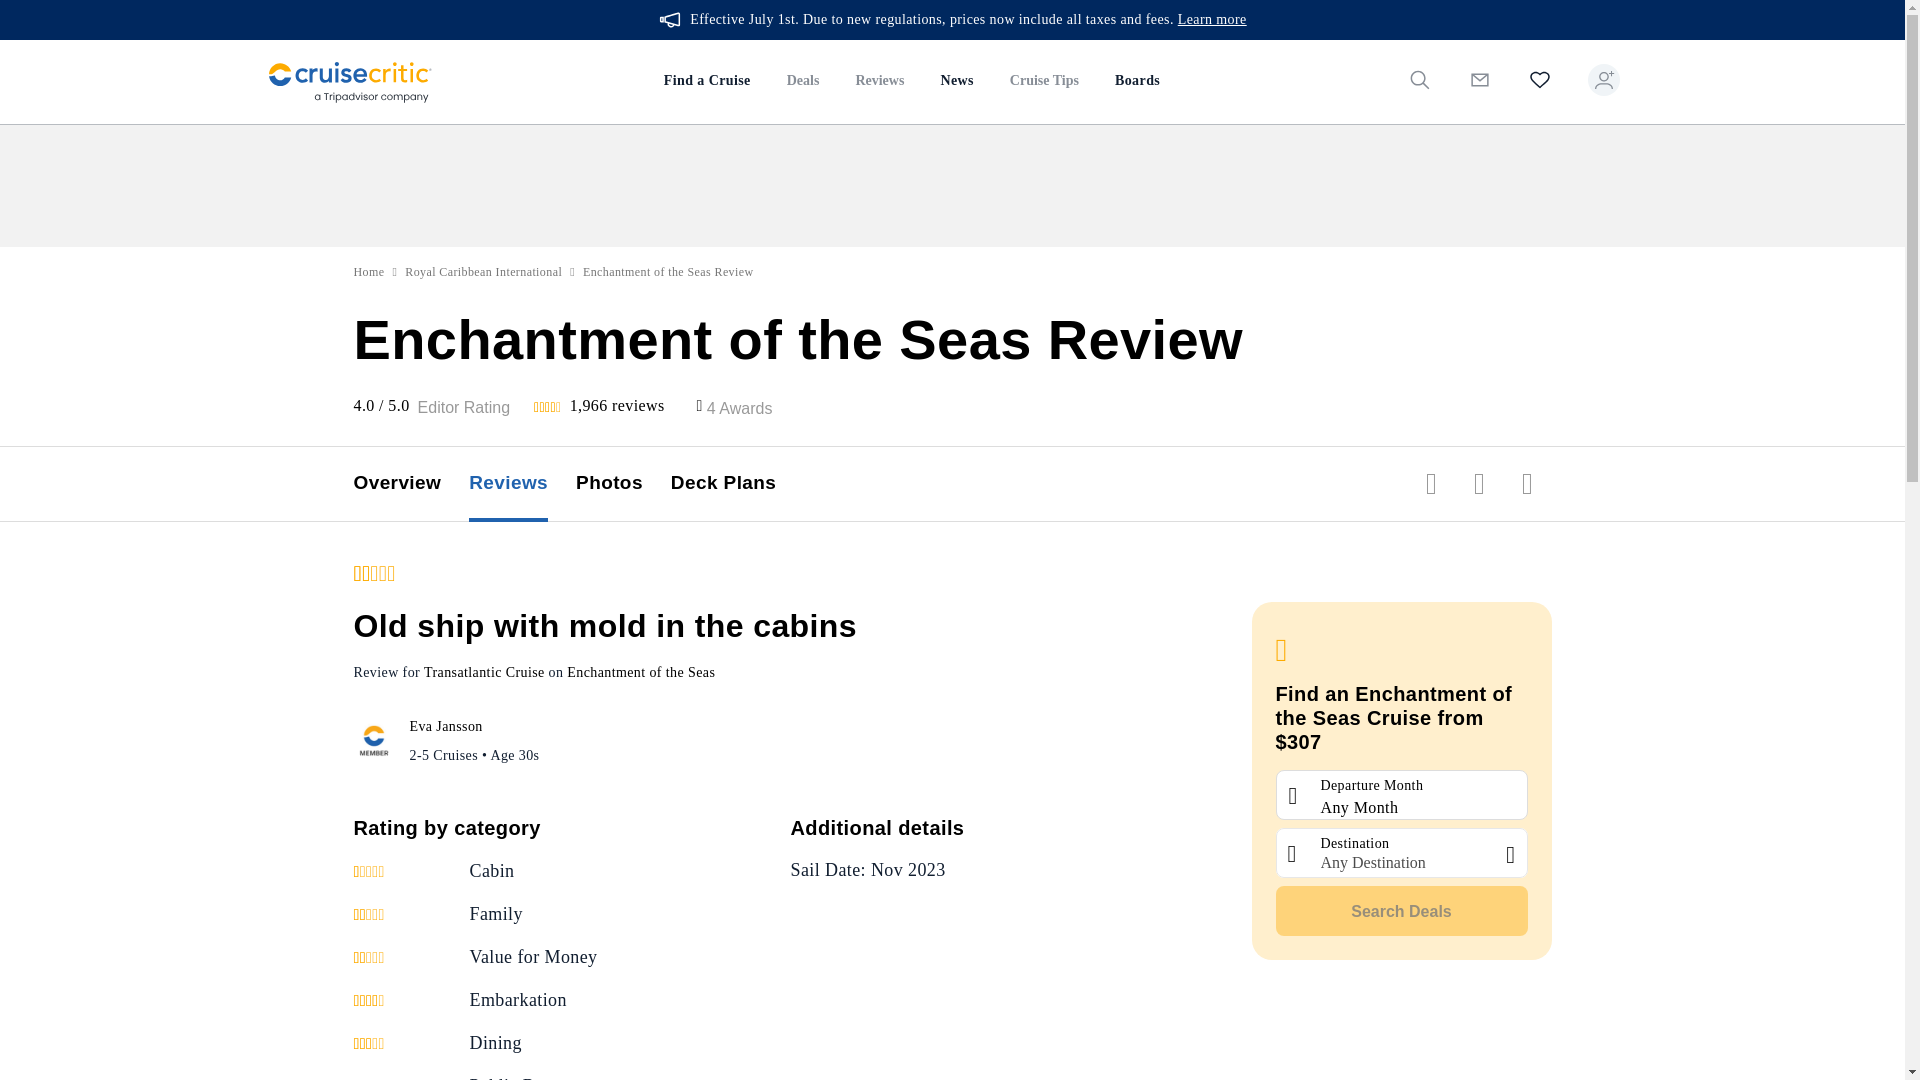 The image size is (1920, 1080). What do you see at coordinates (1044, 82) in the screenshot?
I see `Cruise Tips` at bounding box center [1044, 82].